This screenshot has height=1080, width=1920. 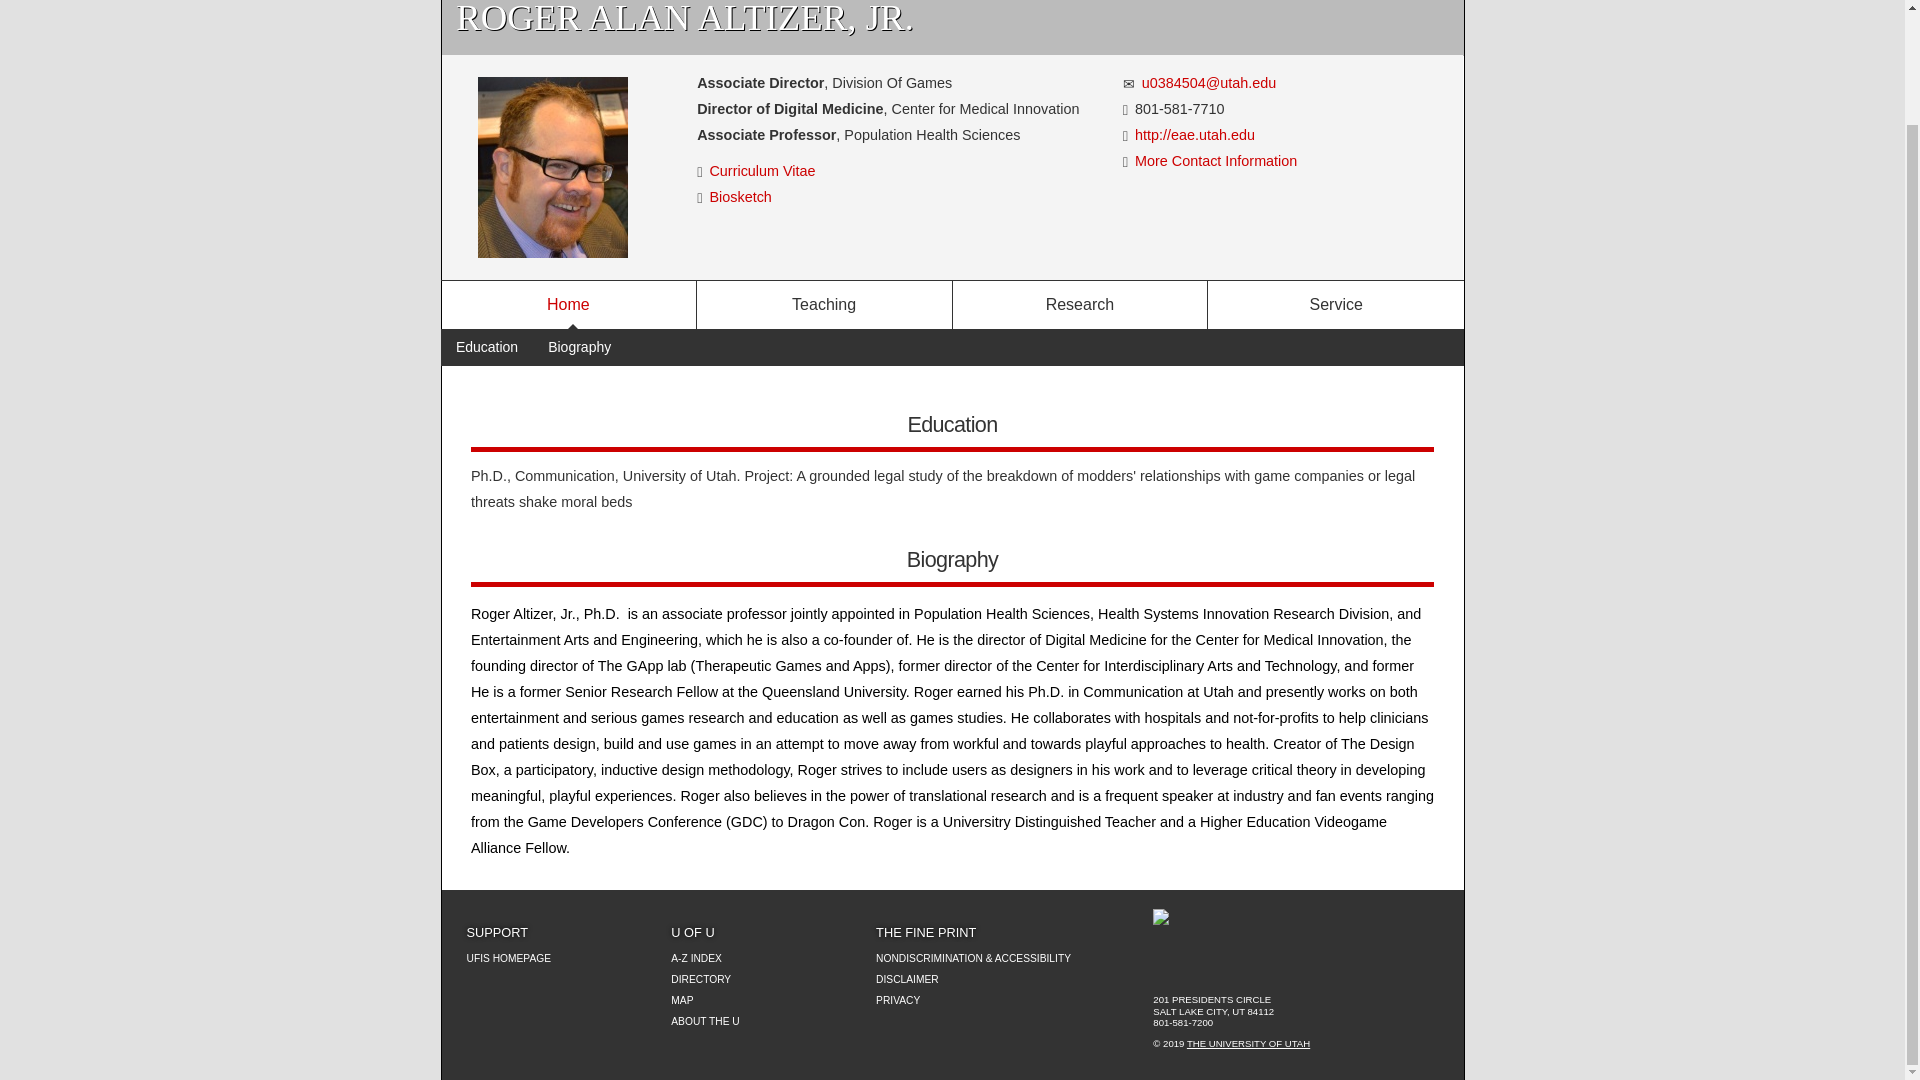 I want to click on opens new window, so click(x=764, y=171).